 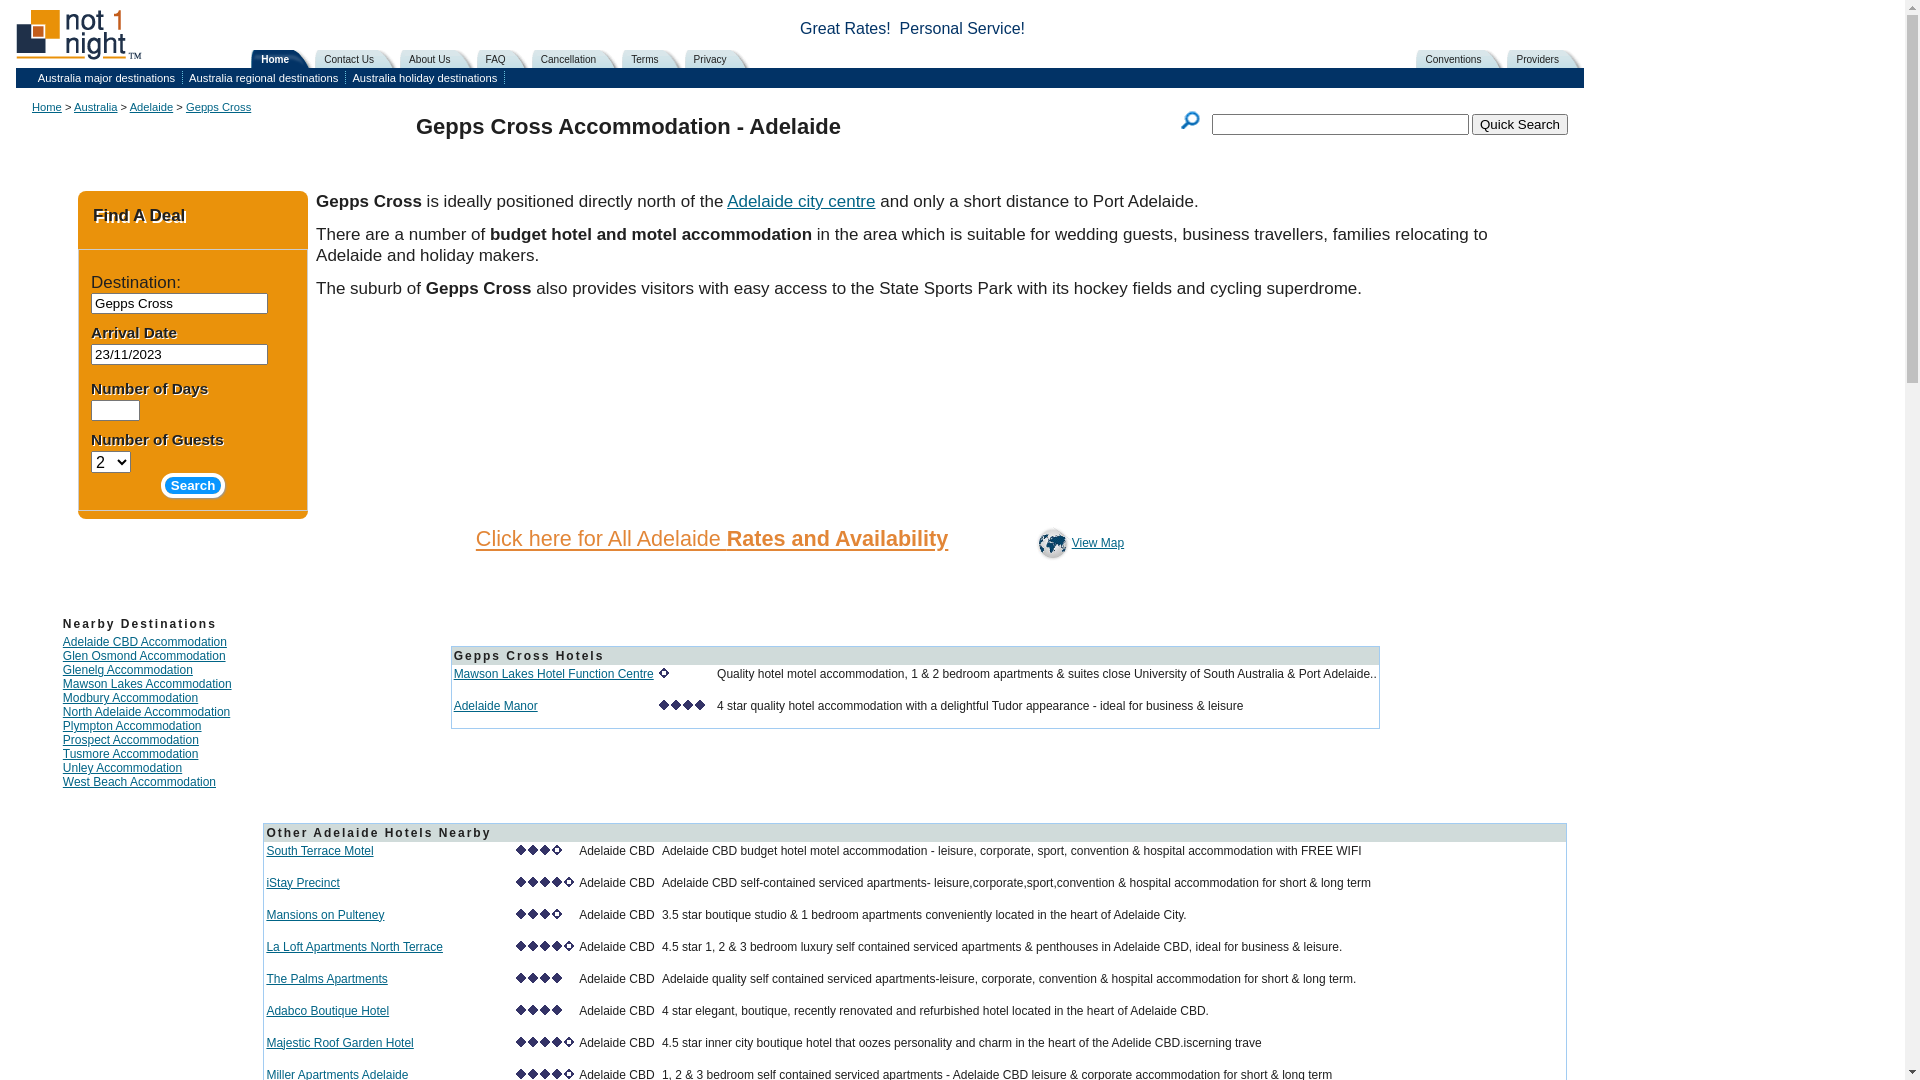 I want to click on iStay Precinct, so click(x=302, y=883).